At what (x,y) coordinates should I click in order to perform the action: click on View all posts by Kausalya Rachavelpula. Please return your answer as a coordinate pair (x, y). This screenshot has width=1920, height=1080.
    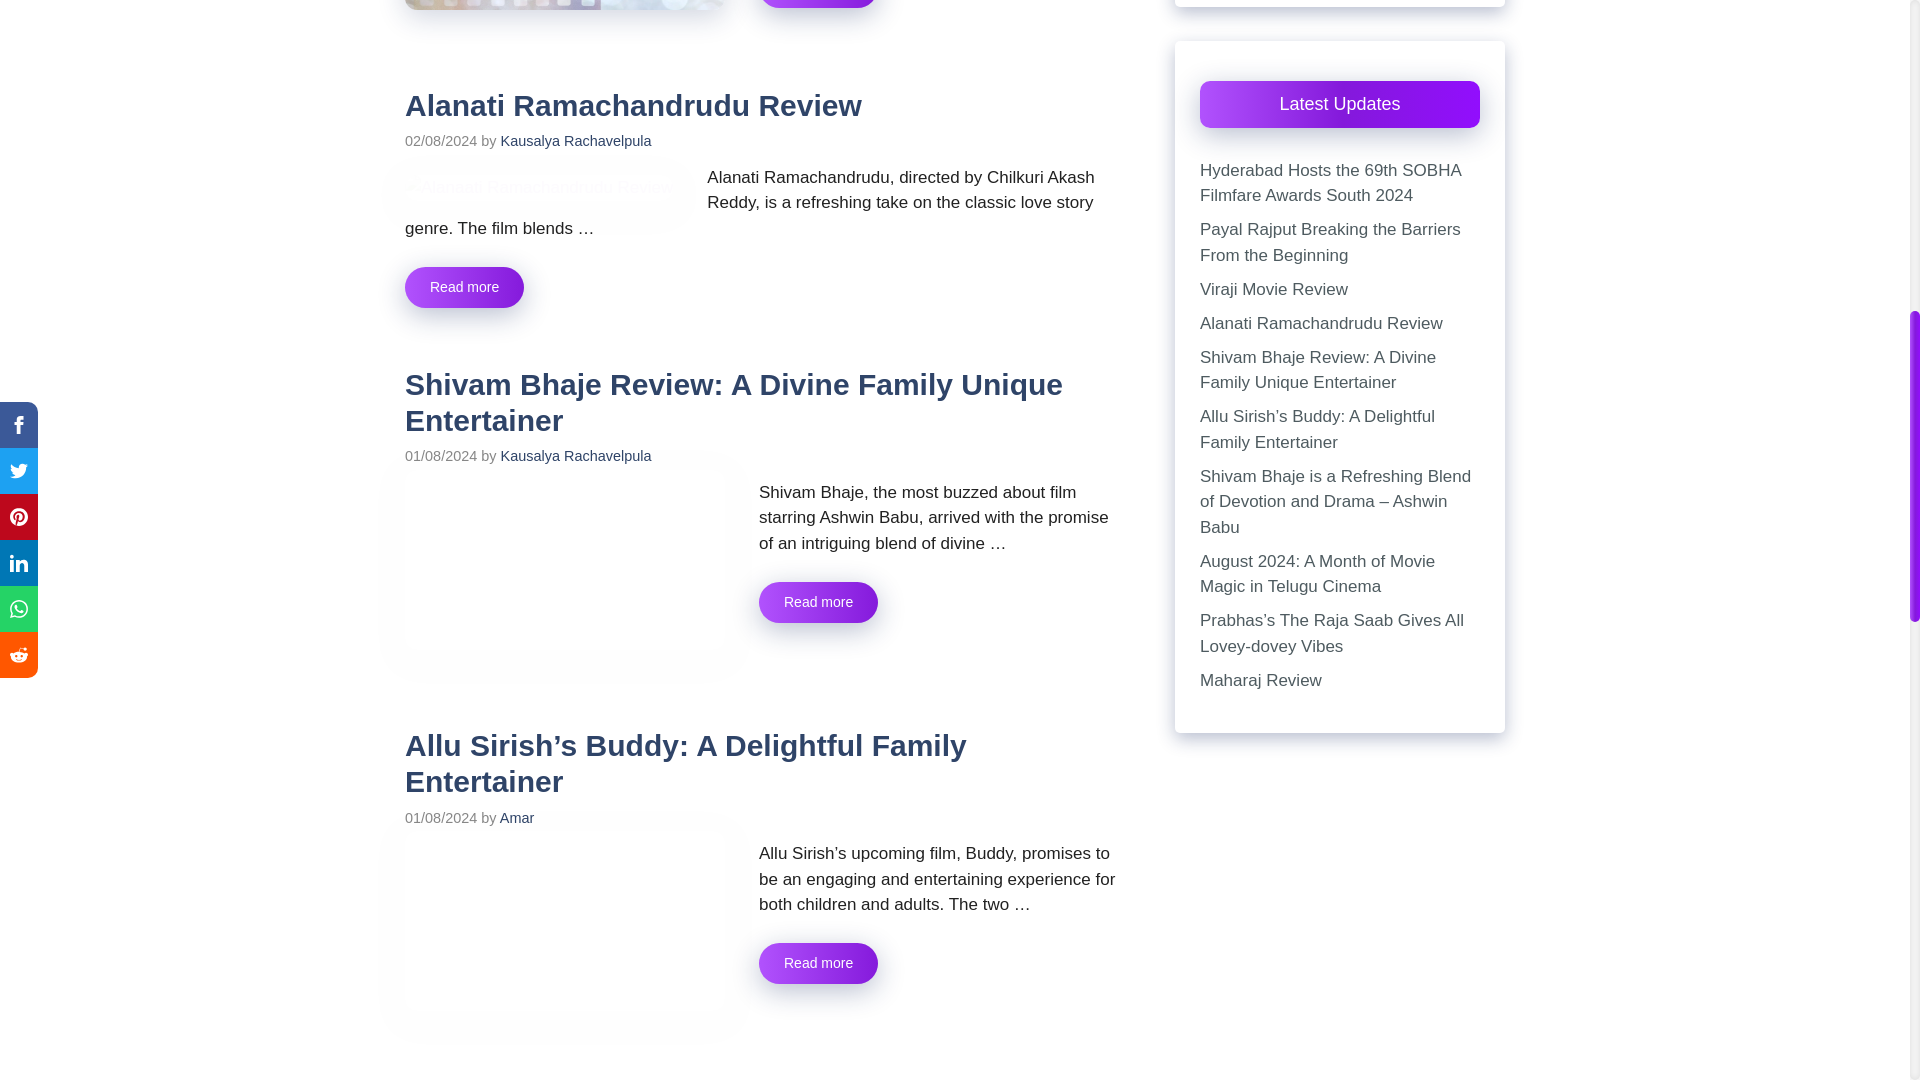
    Looking at the image, I should click on (576, 456).